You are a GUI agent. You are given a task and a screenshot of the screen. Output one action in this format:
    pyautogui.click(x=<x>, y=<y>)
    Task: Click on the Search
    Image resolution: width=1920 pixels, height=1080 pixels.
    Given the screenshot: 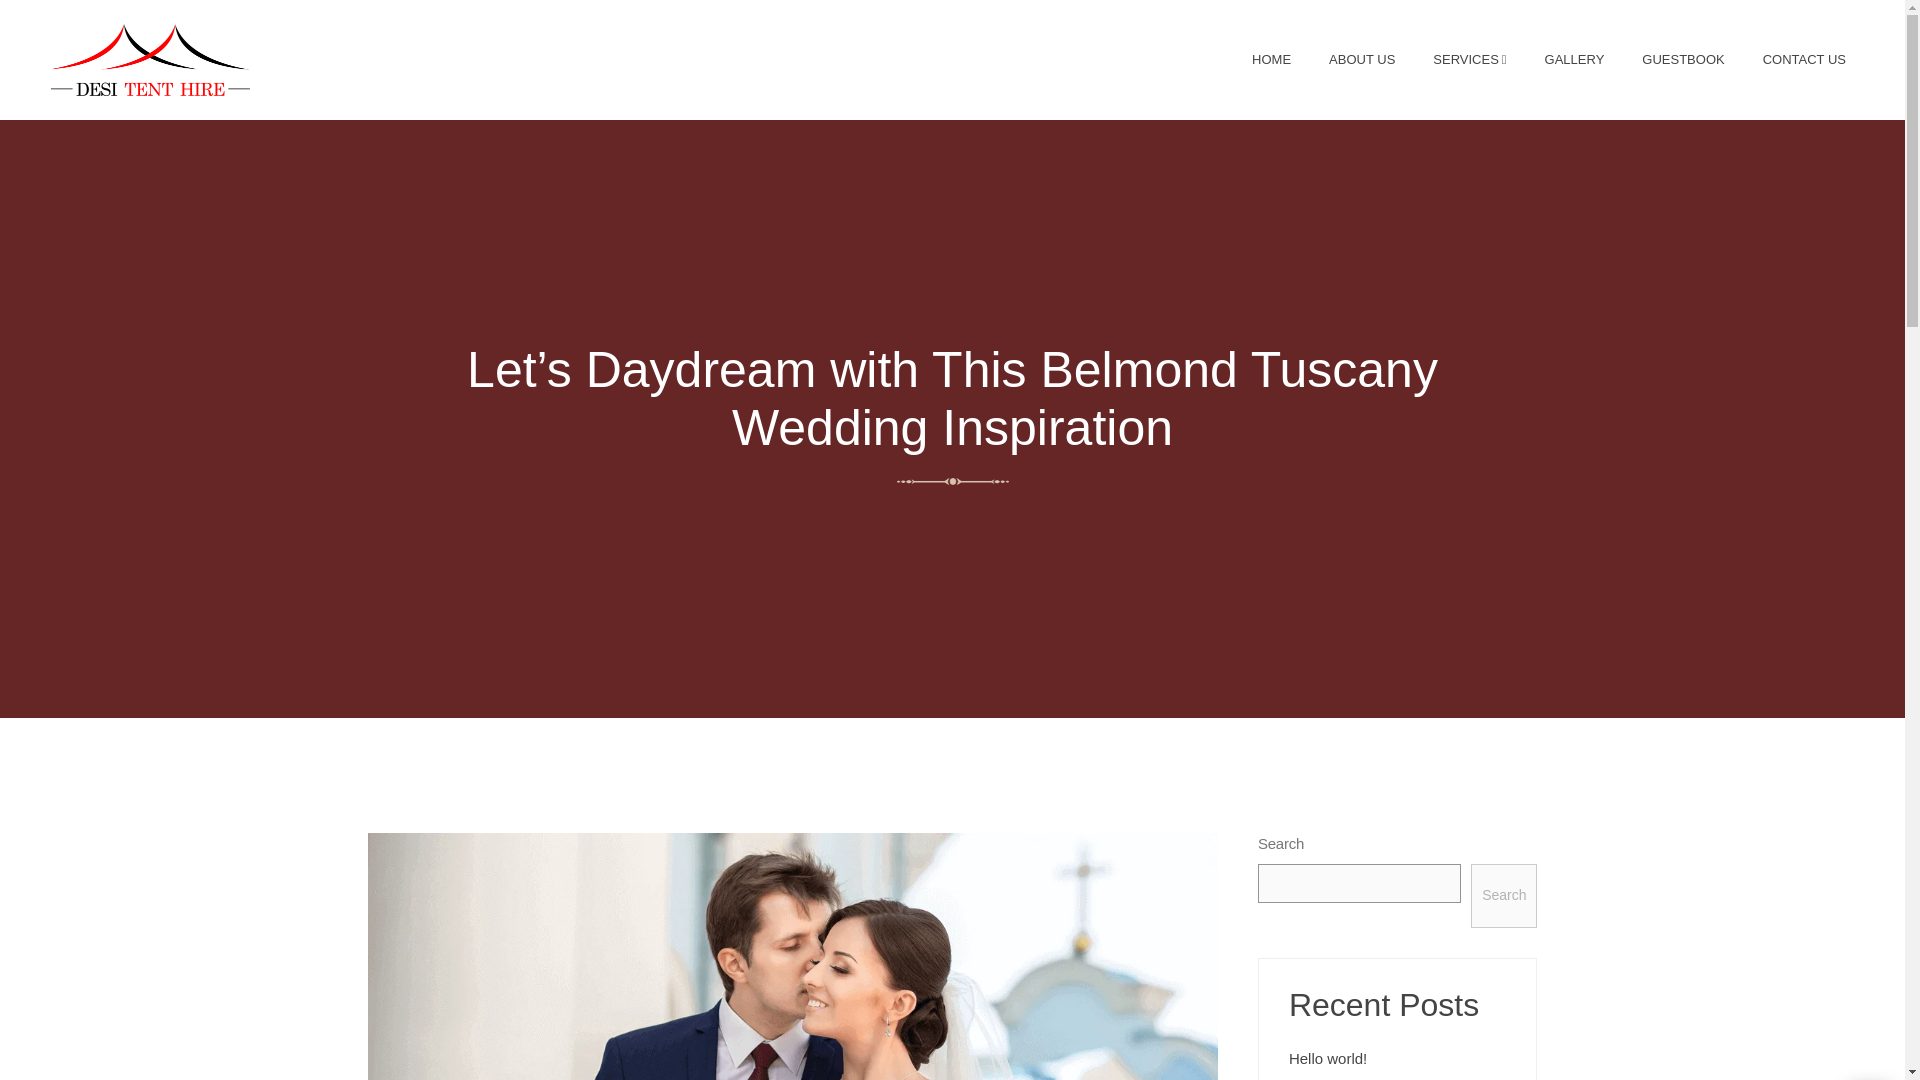 What is the action you would take?
    pyautogui.click(x=1504, y=896)
    